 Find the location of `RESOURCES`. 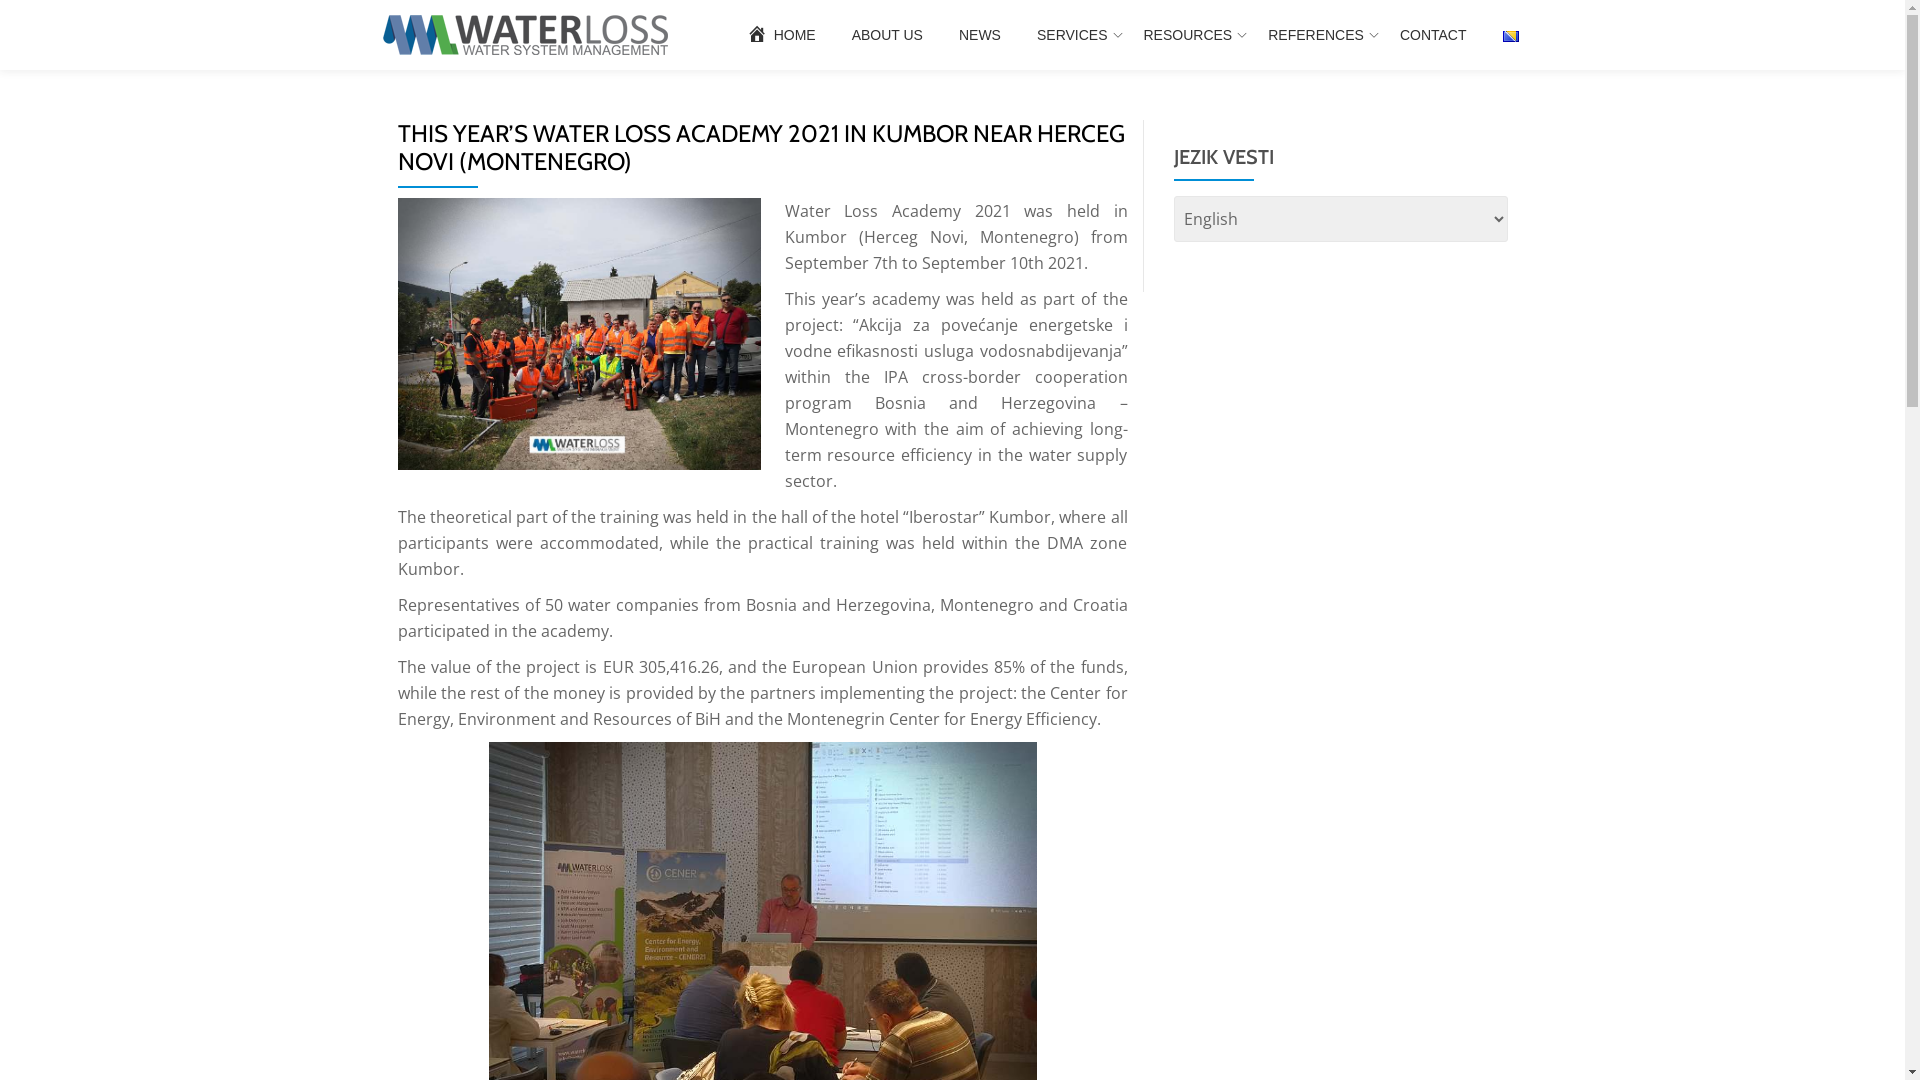

RESOURCES is located at coordinates (1188, 35).